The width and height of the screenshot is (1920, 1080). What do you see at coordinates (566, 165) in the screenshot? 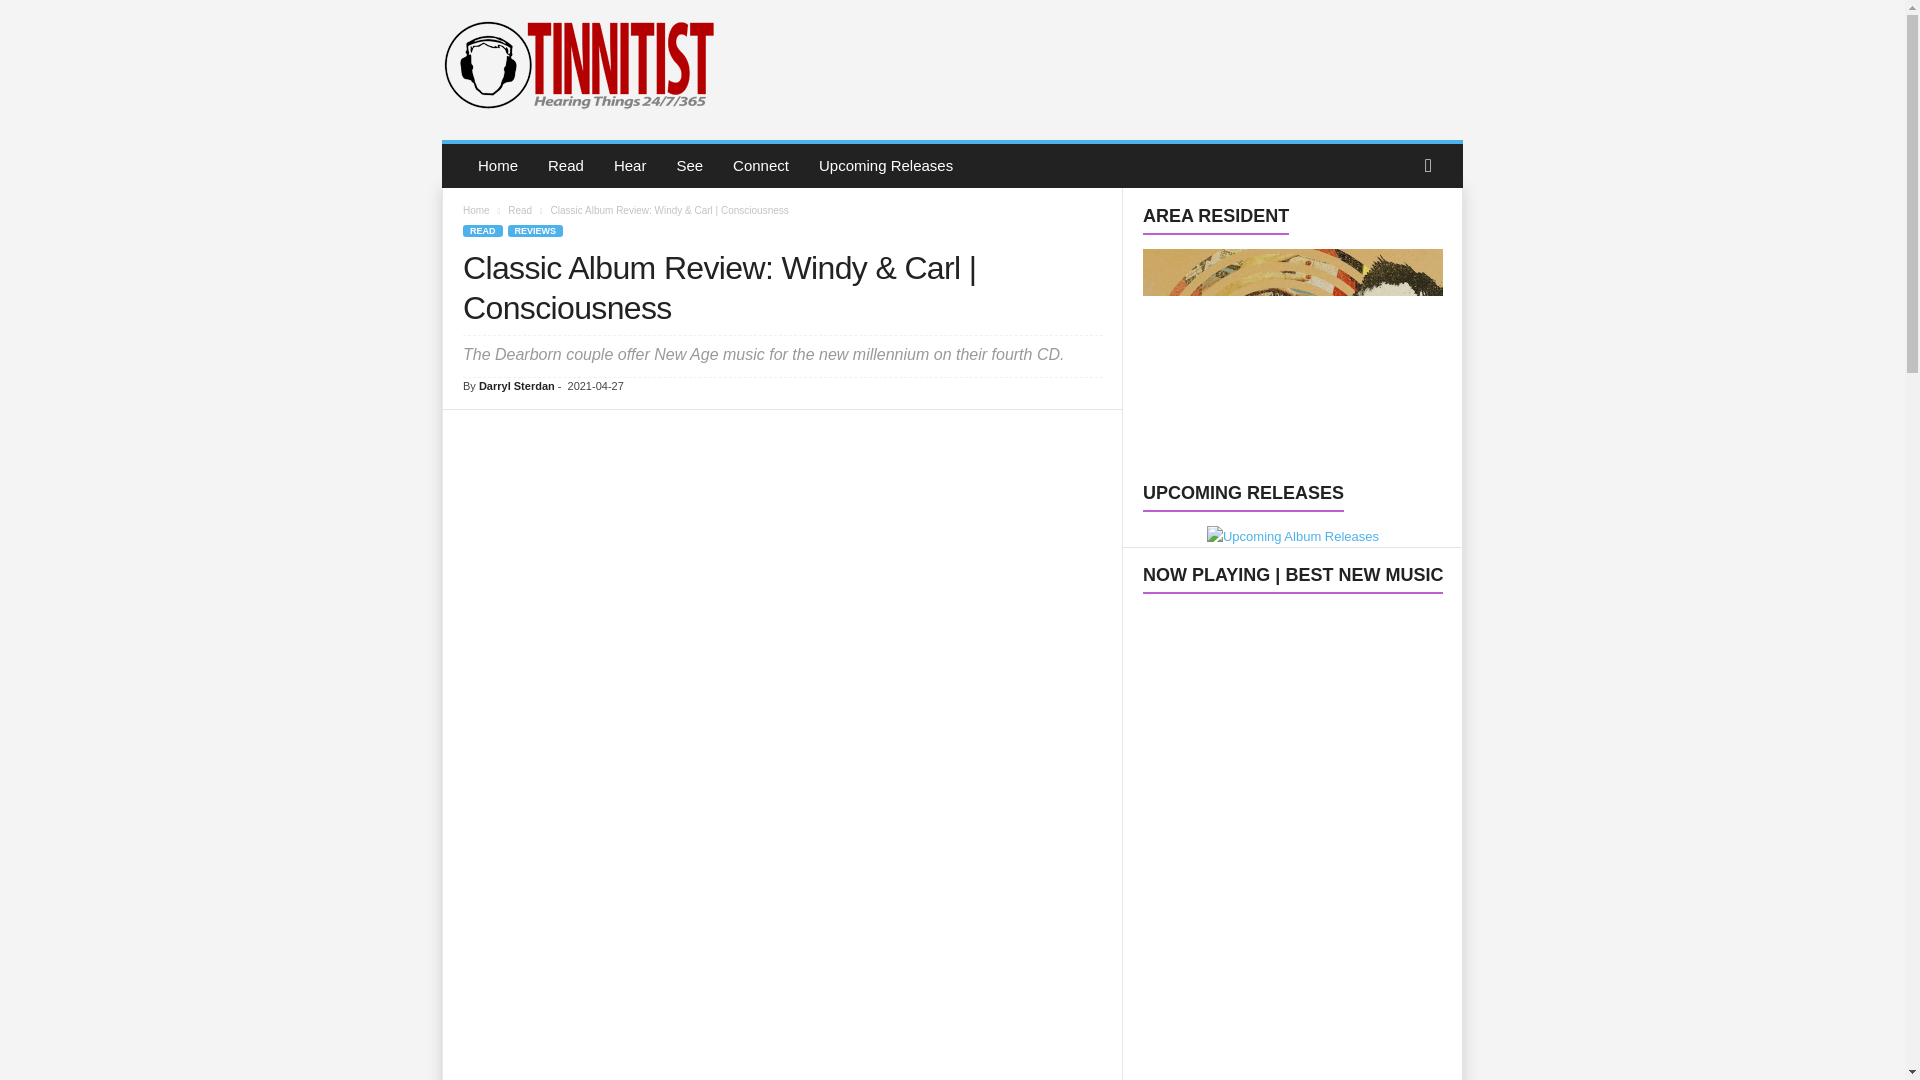
I see `Read` at bounding box center [566, 165].